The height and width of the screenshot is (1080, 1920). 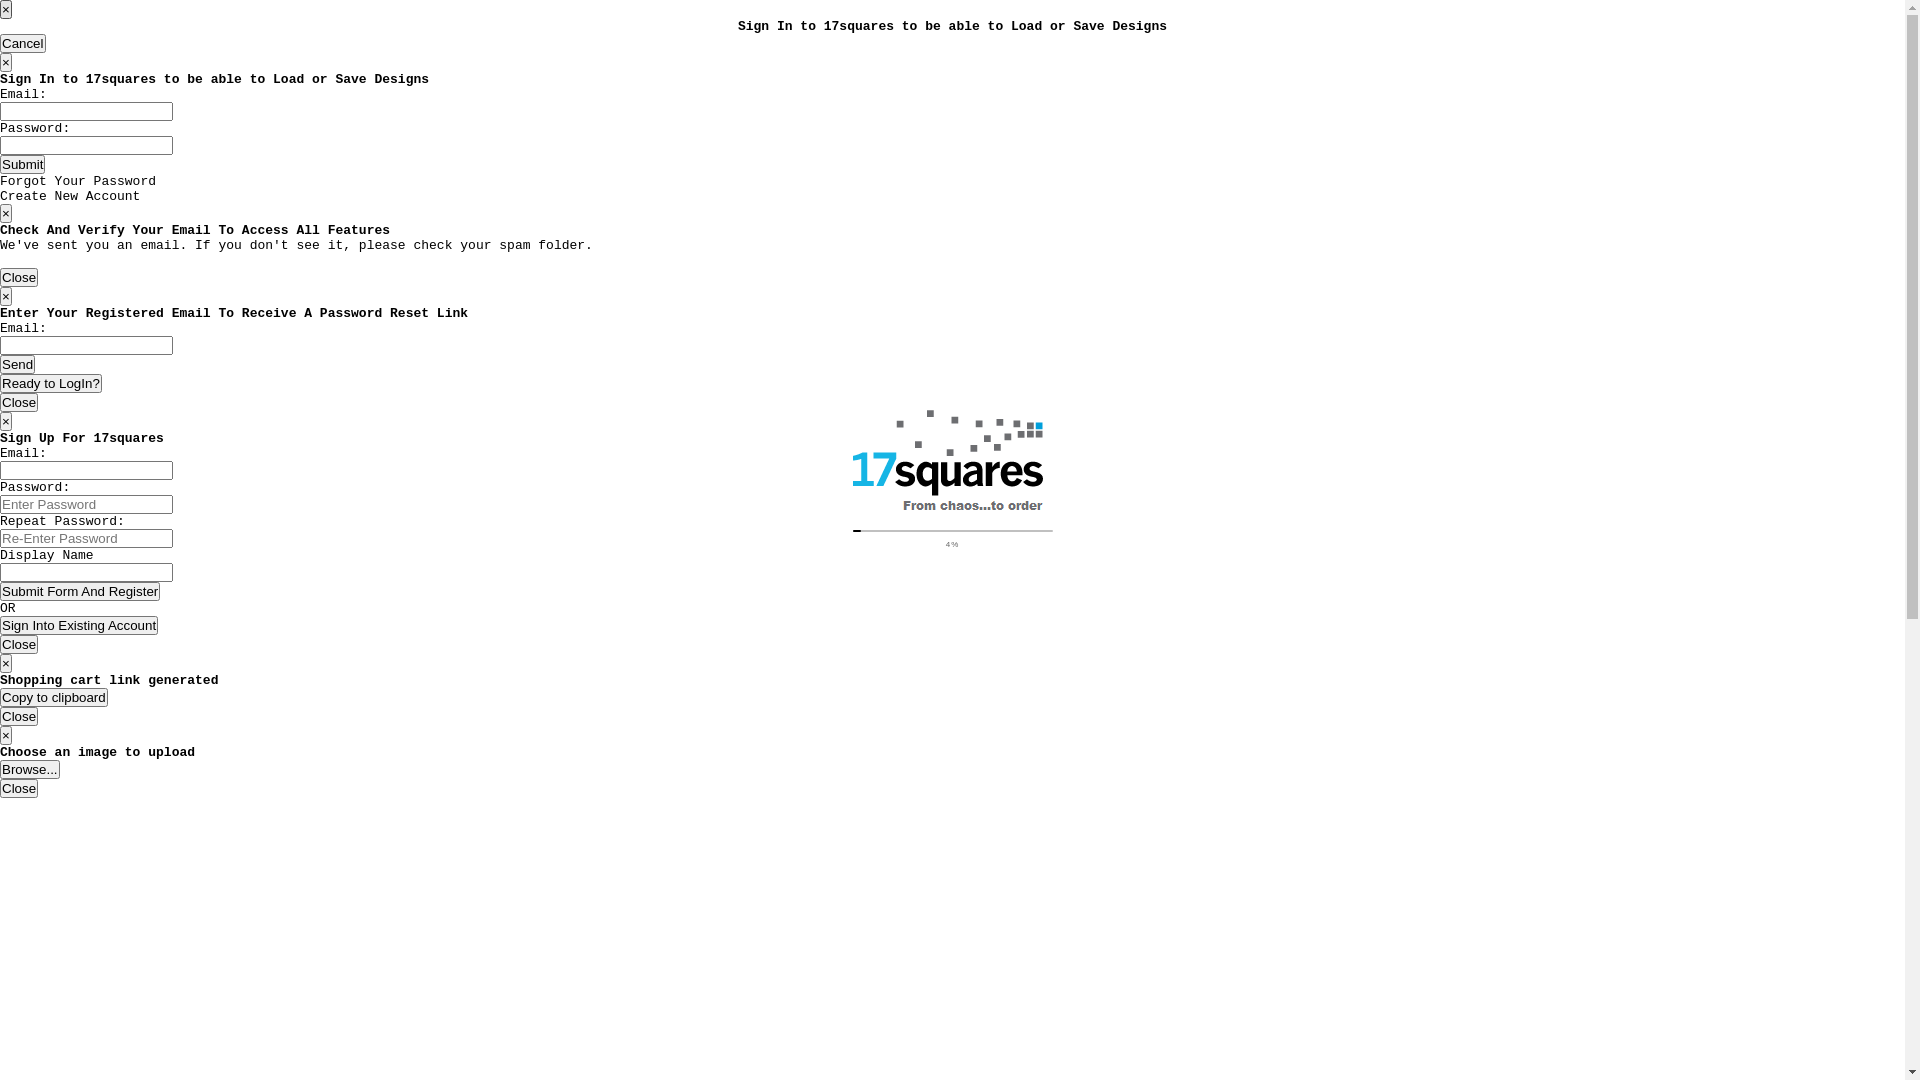 I want to click on Close, so click(x=19, y=402).